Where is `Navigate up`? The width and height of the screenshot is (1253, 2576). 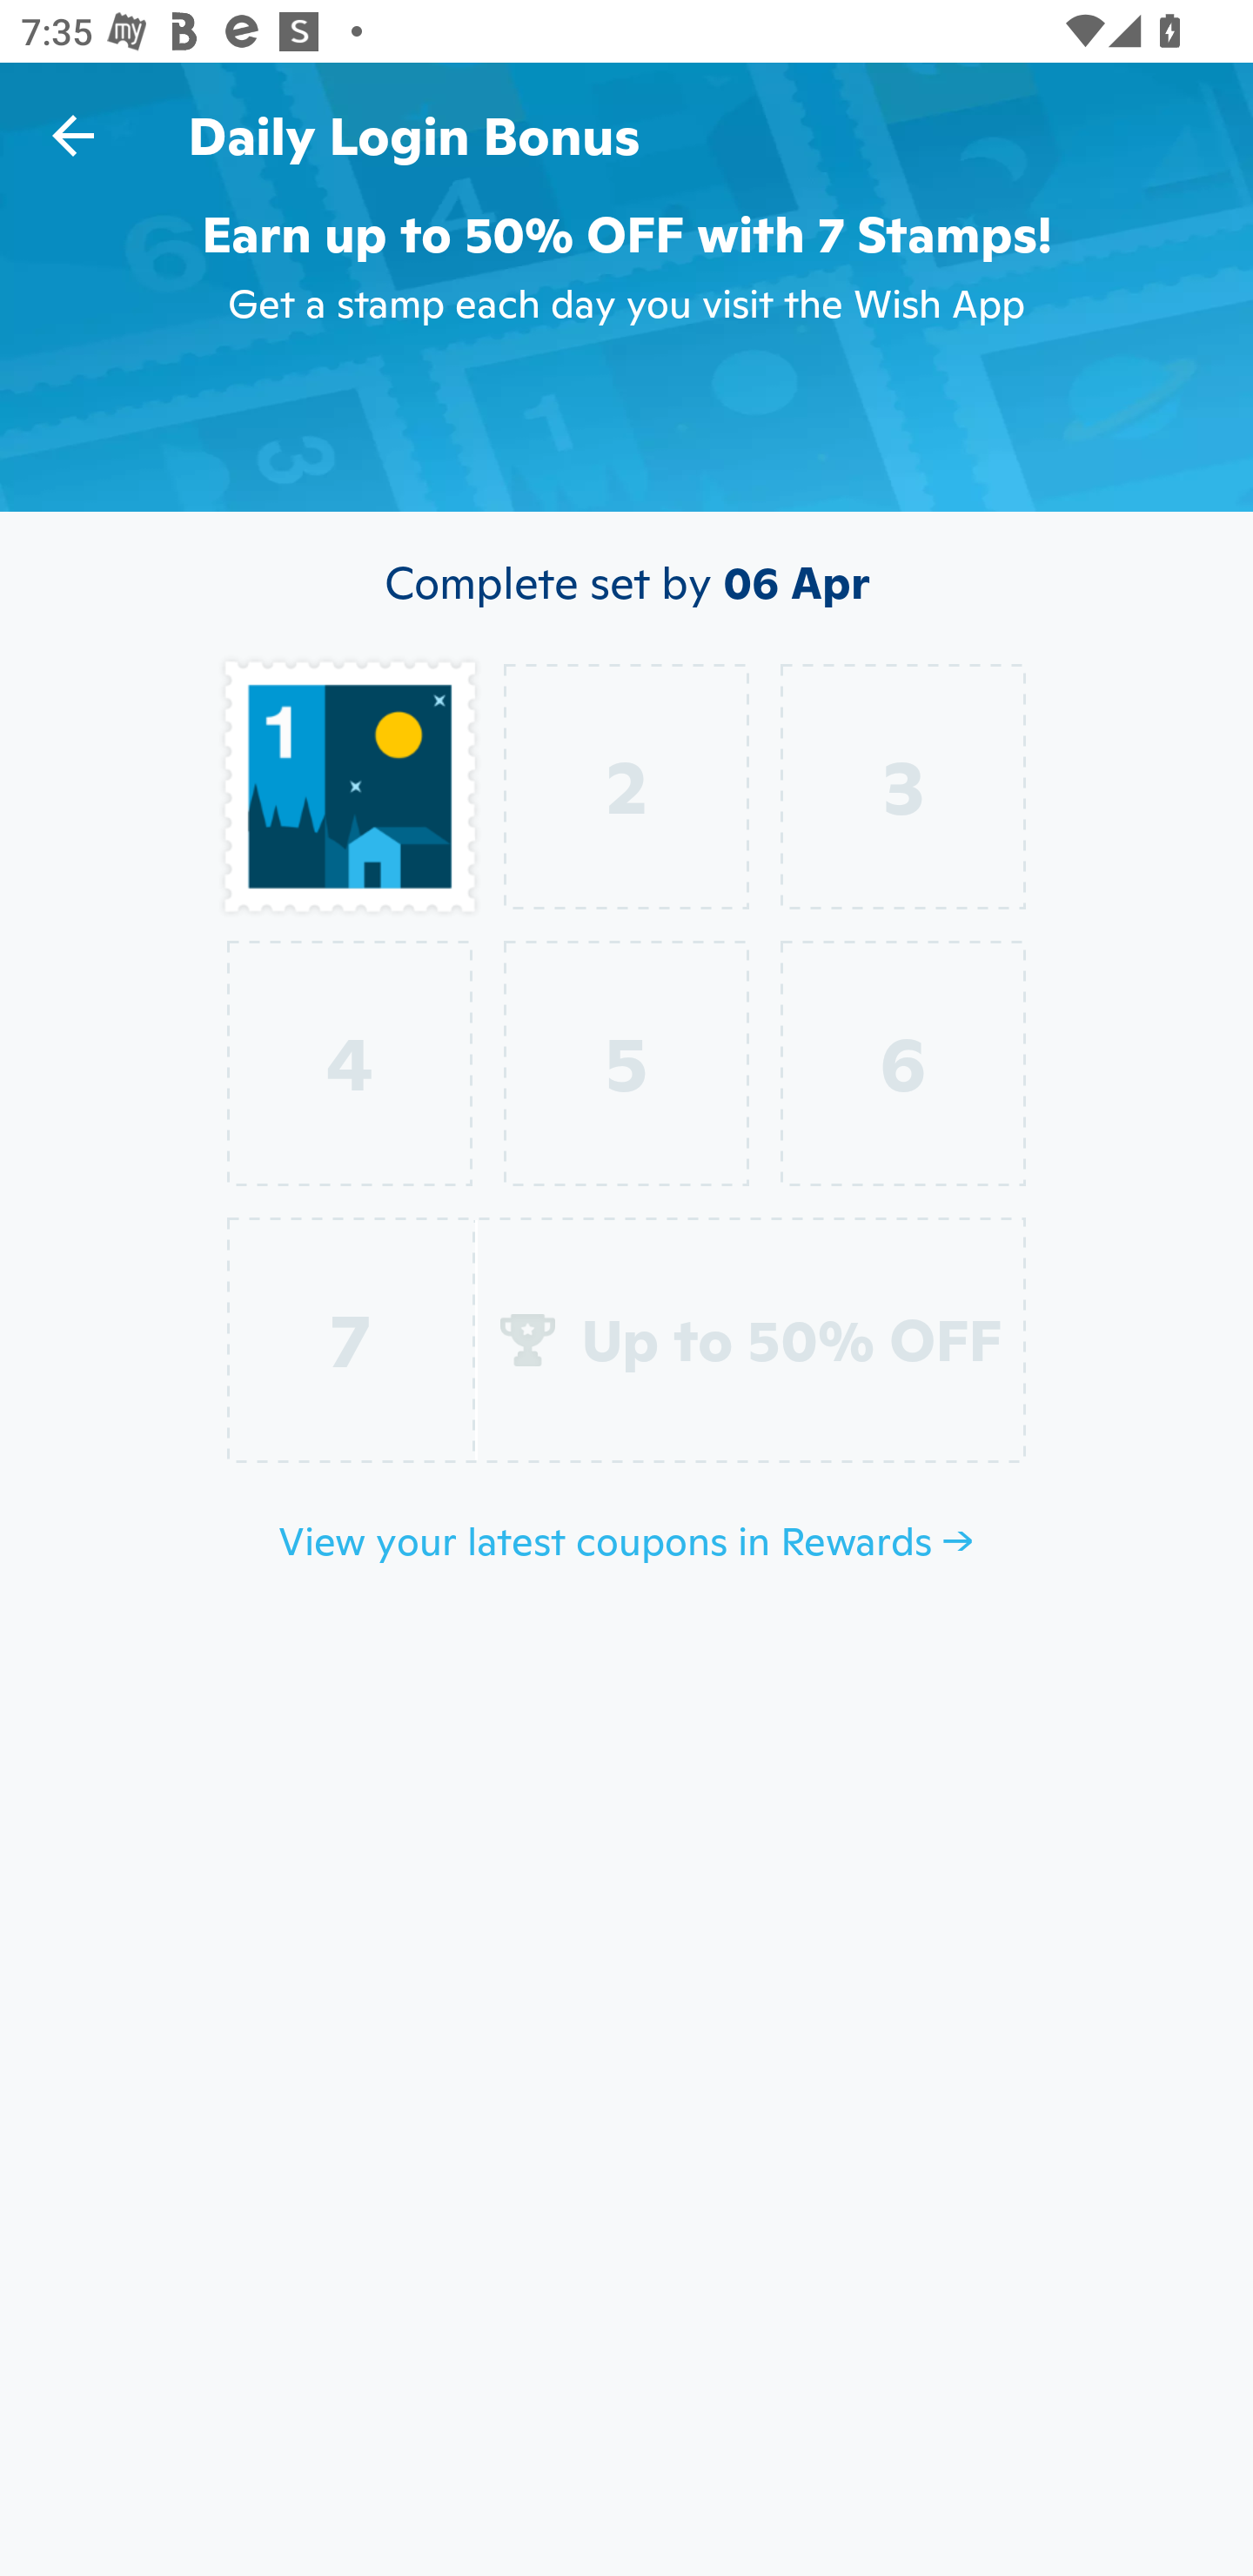
Navigate up is located at coordinates (73, 135).